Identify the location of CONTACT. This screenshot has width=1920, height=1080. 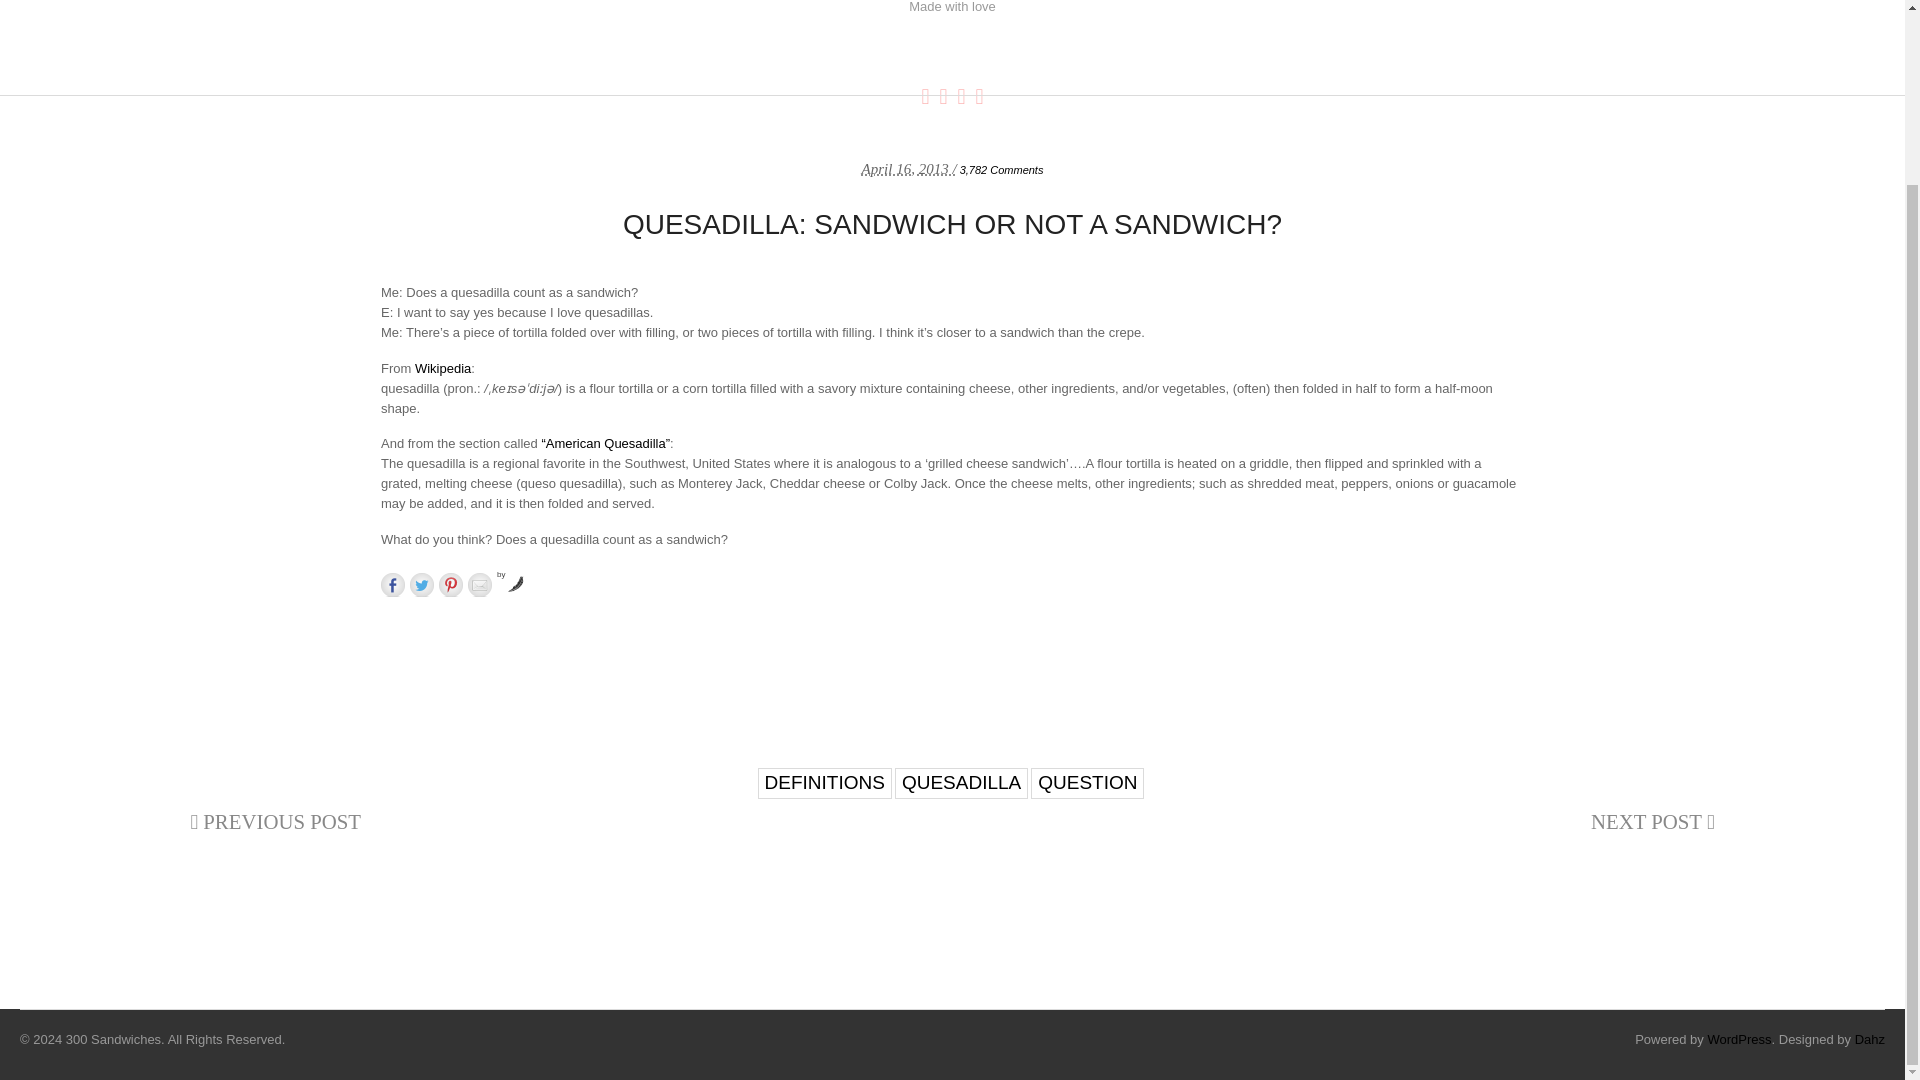
(1172, 62).